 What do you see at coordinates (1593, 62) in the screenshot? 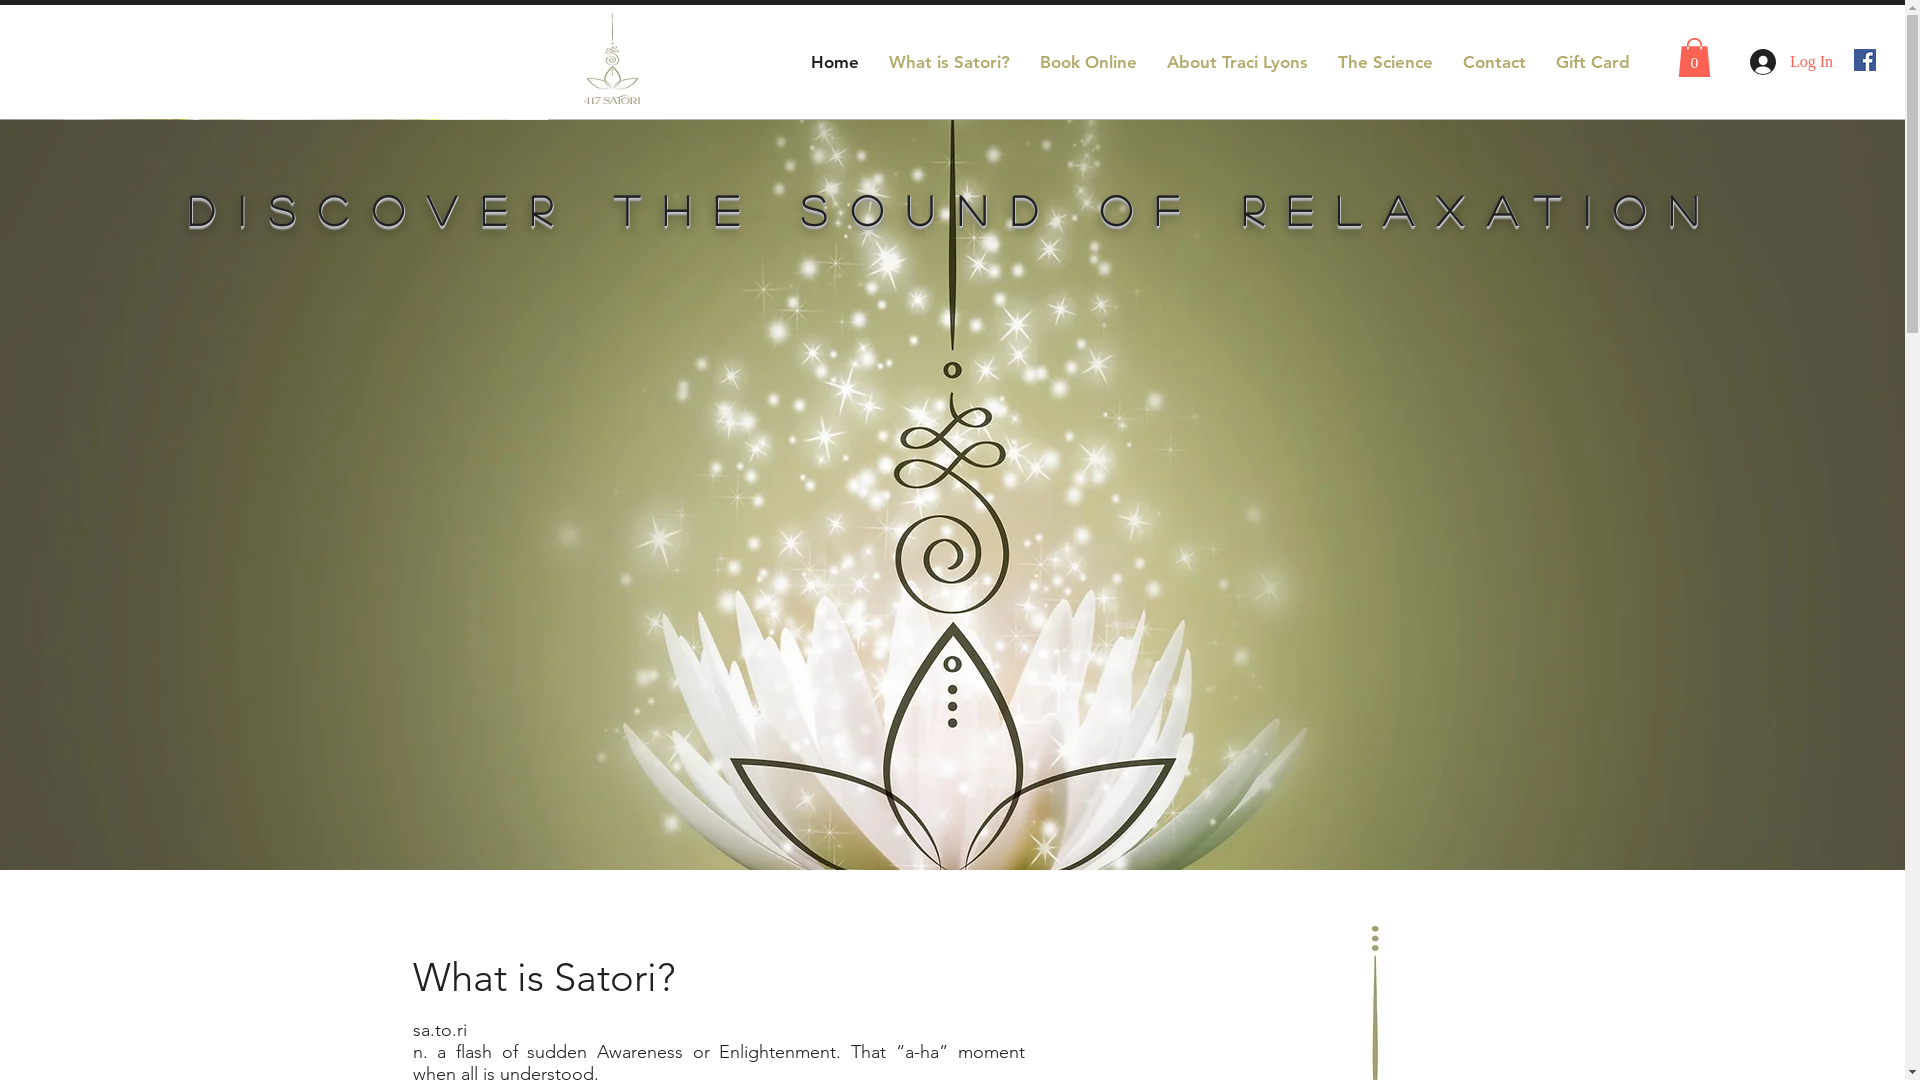
I see `Gift Card` at bounding box center [1593, 62].